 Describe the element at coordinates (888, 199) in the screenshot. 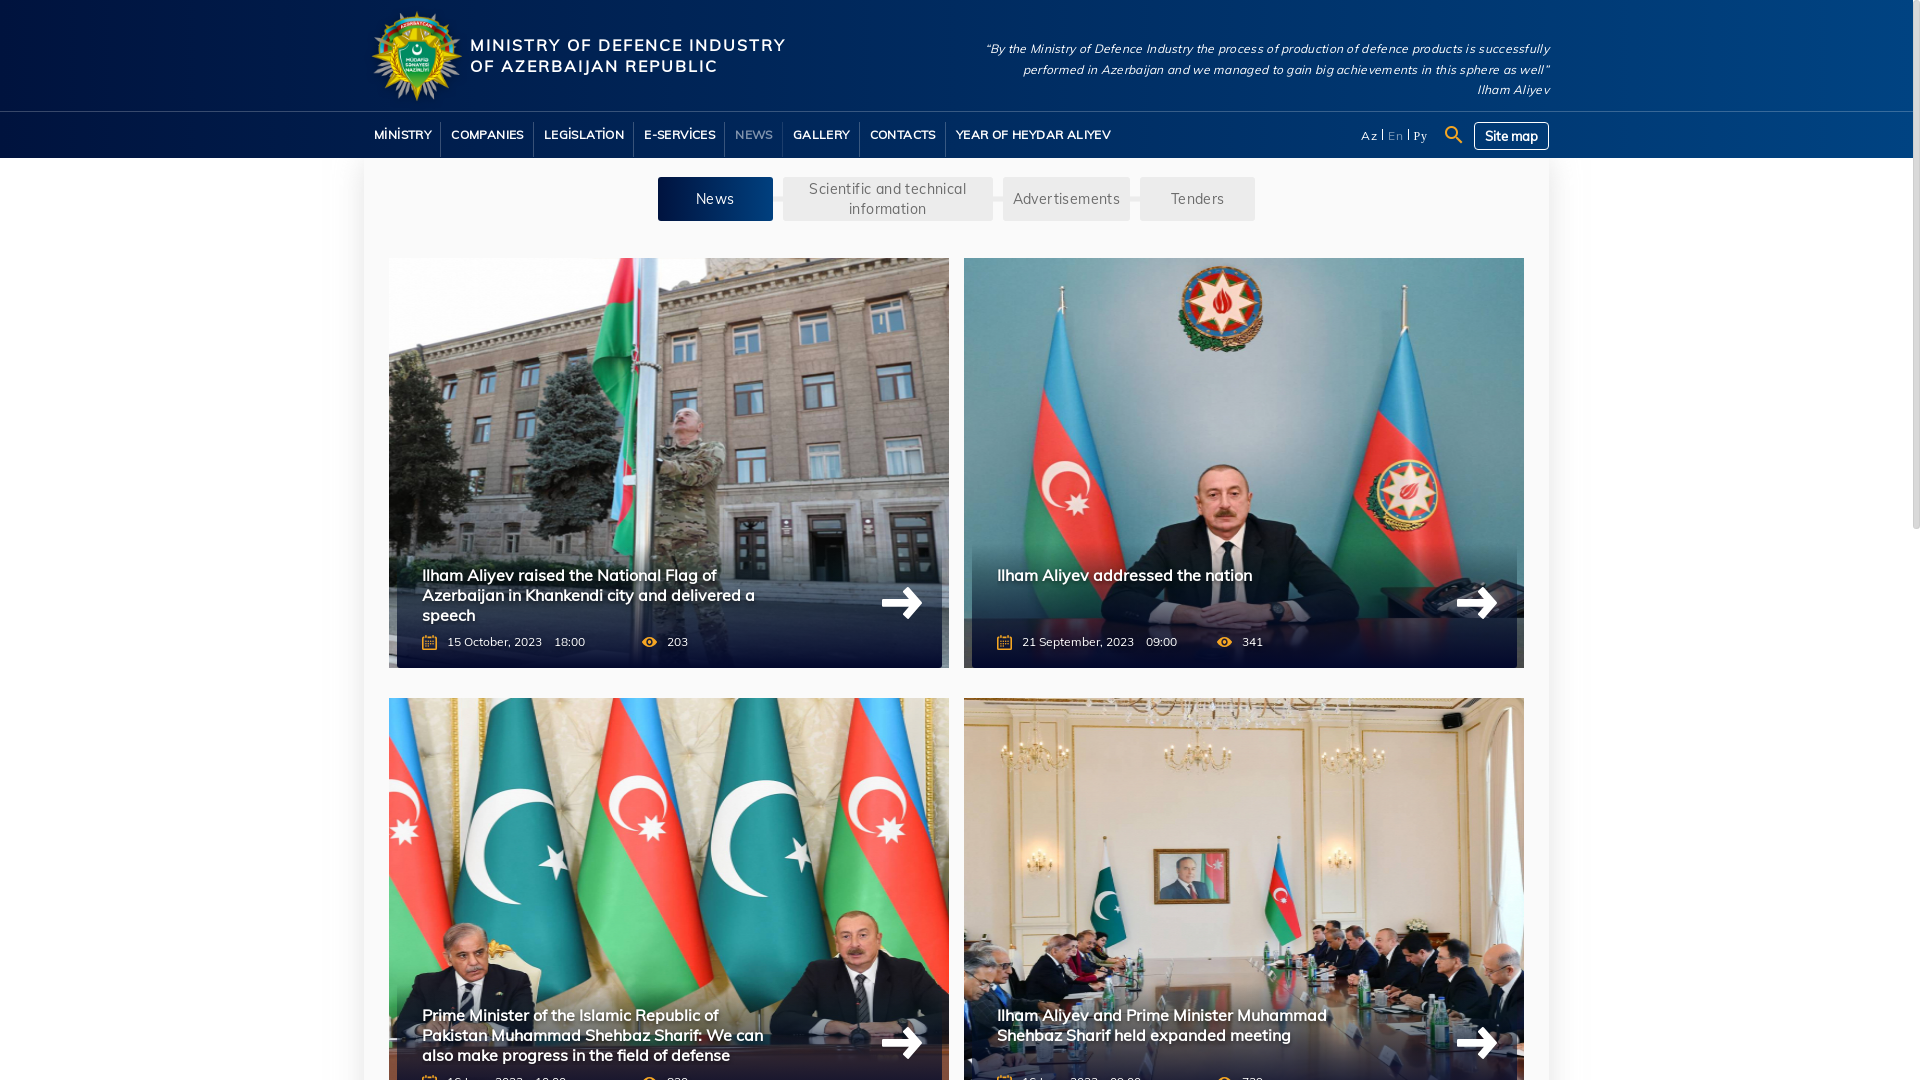

I see `Scientific and technical information` at that location.